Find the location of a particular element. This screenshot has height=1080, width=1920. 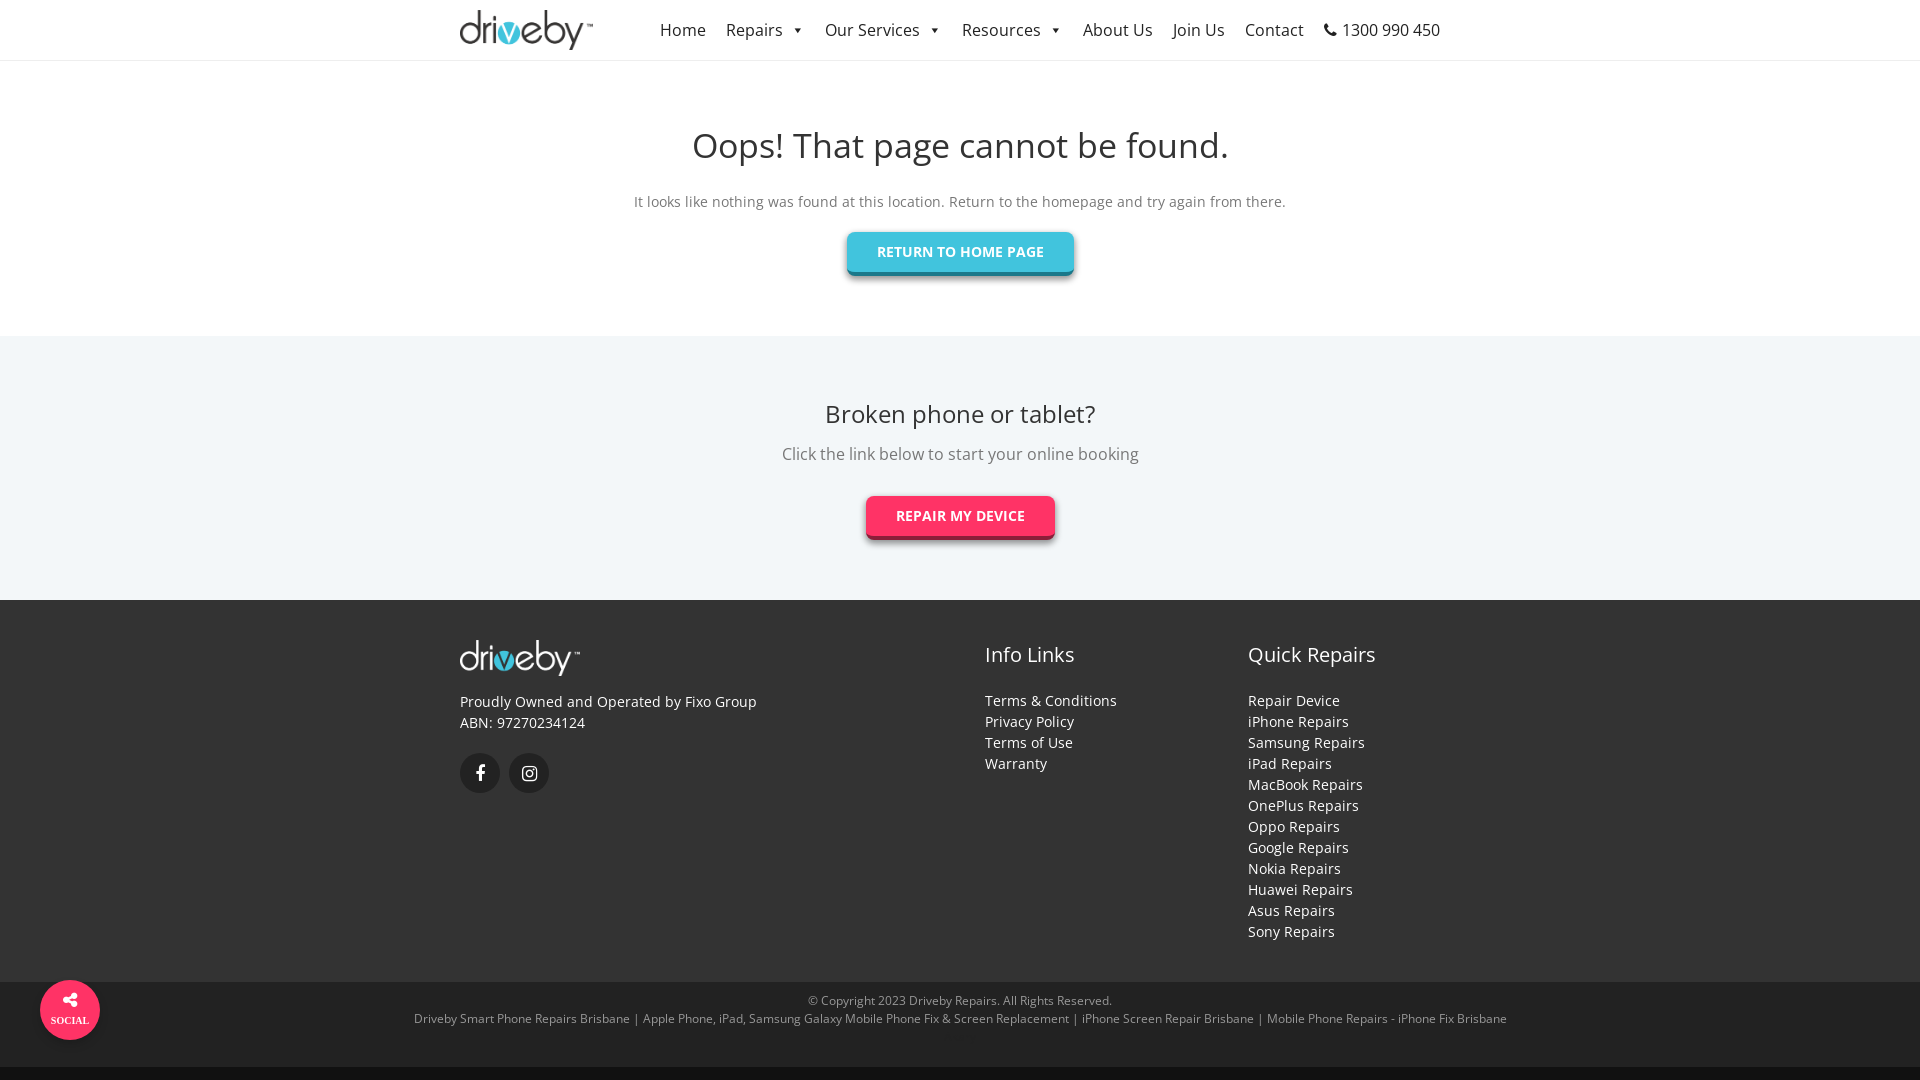

iPhone Repairs is located at coordinates (1298, 722).